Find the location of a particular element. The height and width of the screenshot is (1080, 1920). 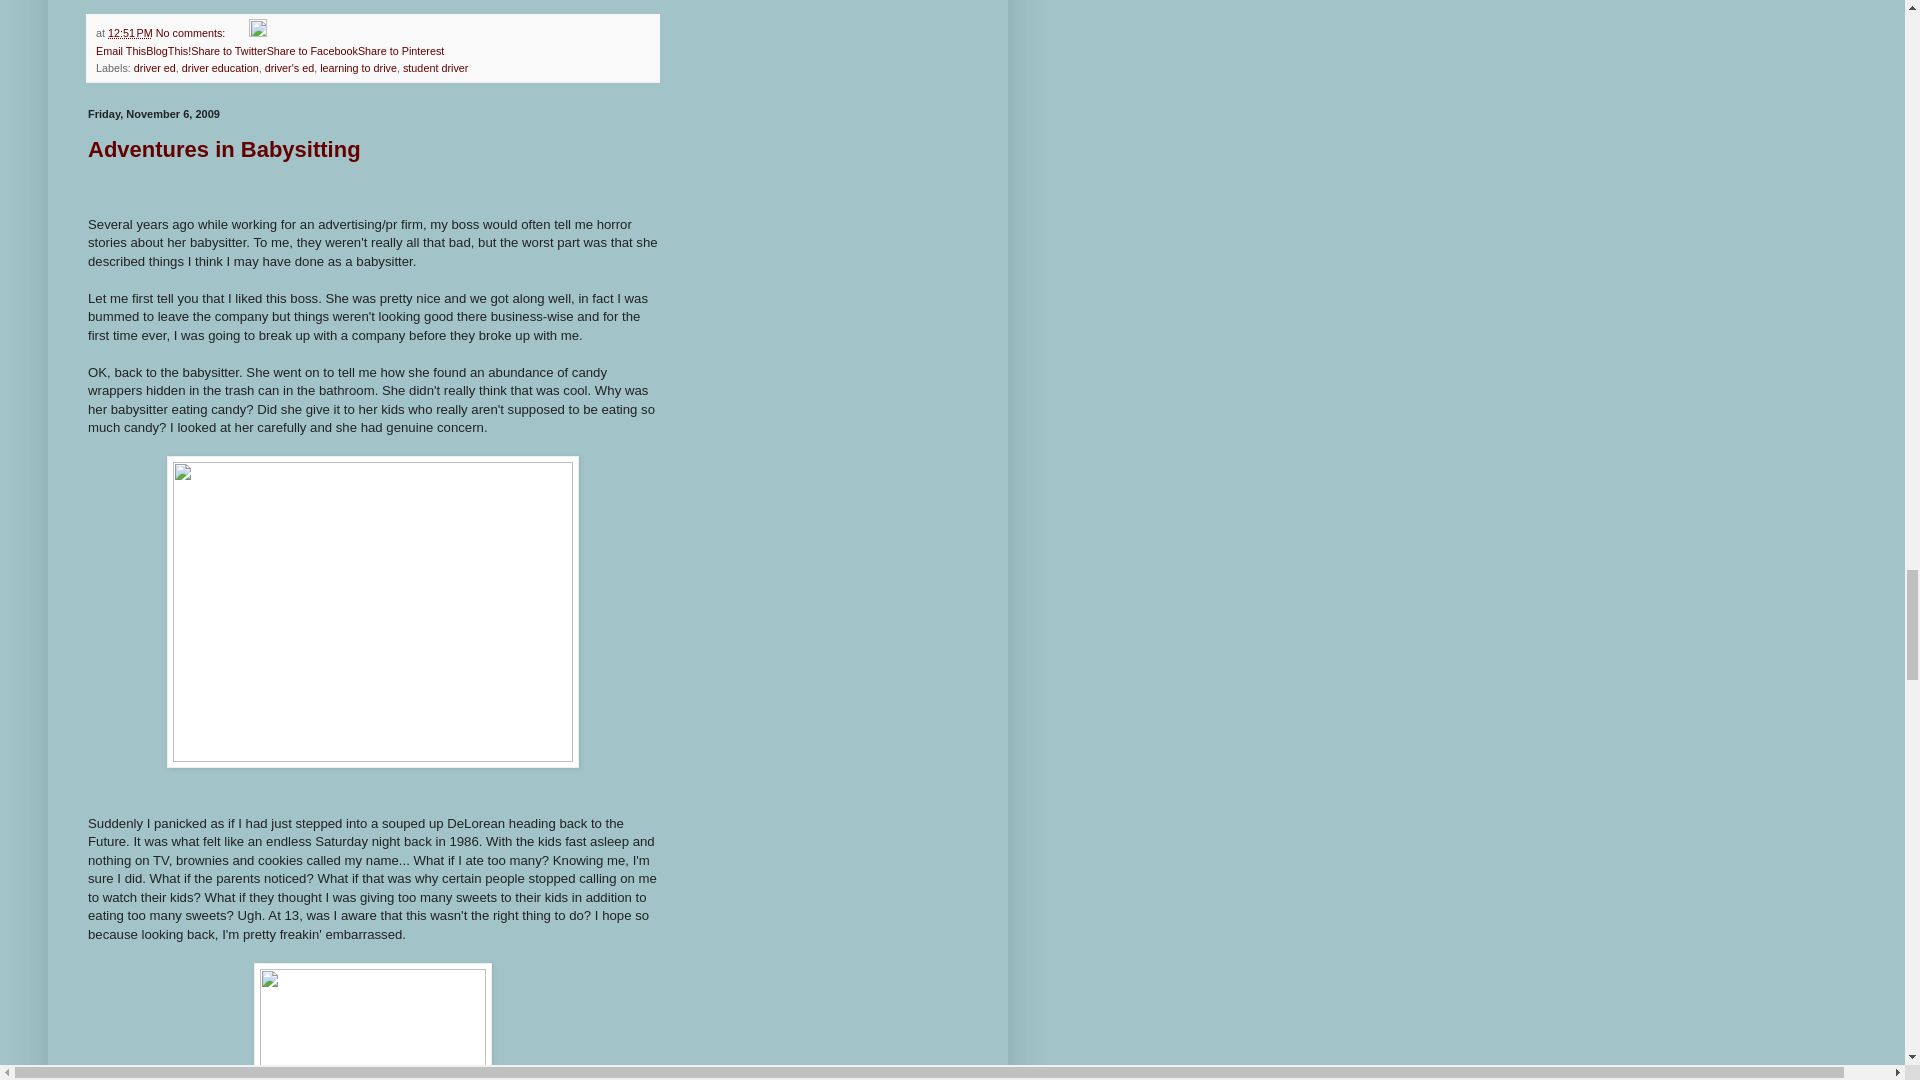

Share to Pinterest is located at coordinates (400, 50).